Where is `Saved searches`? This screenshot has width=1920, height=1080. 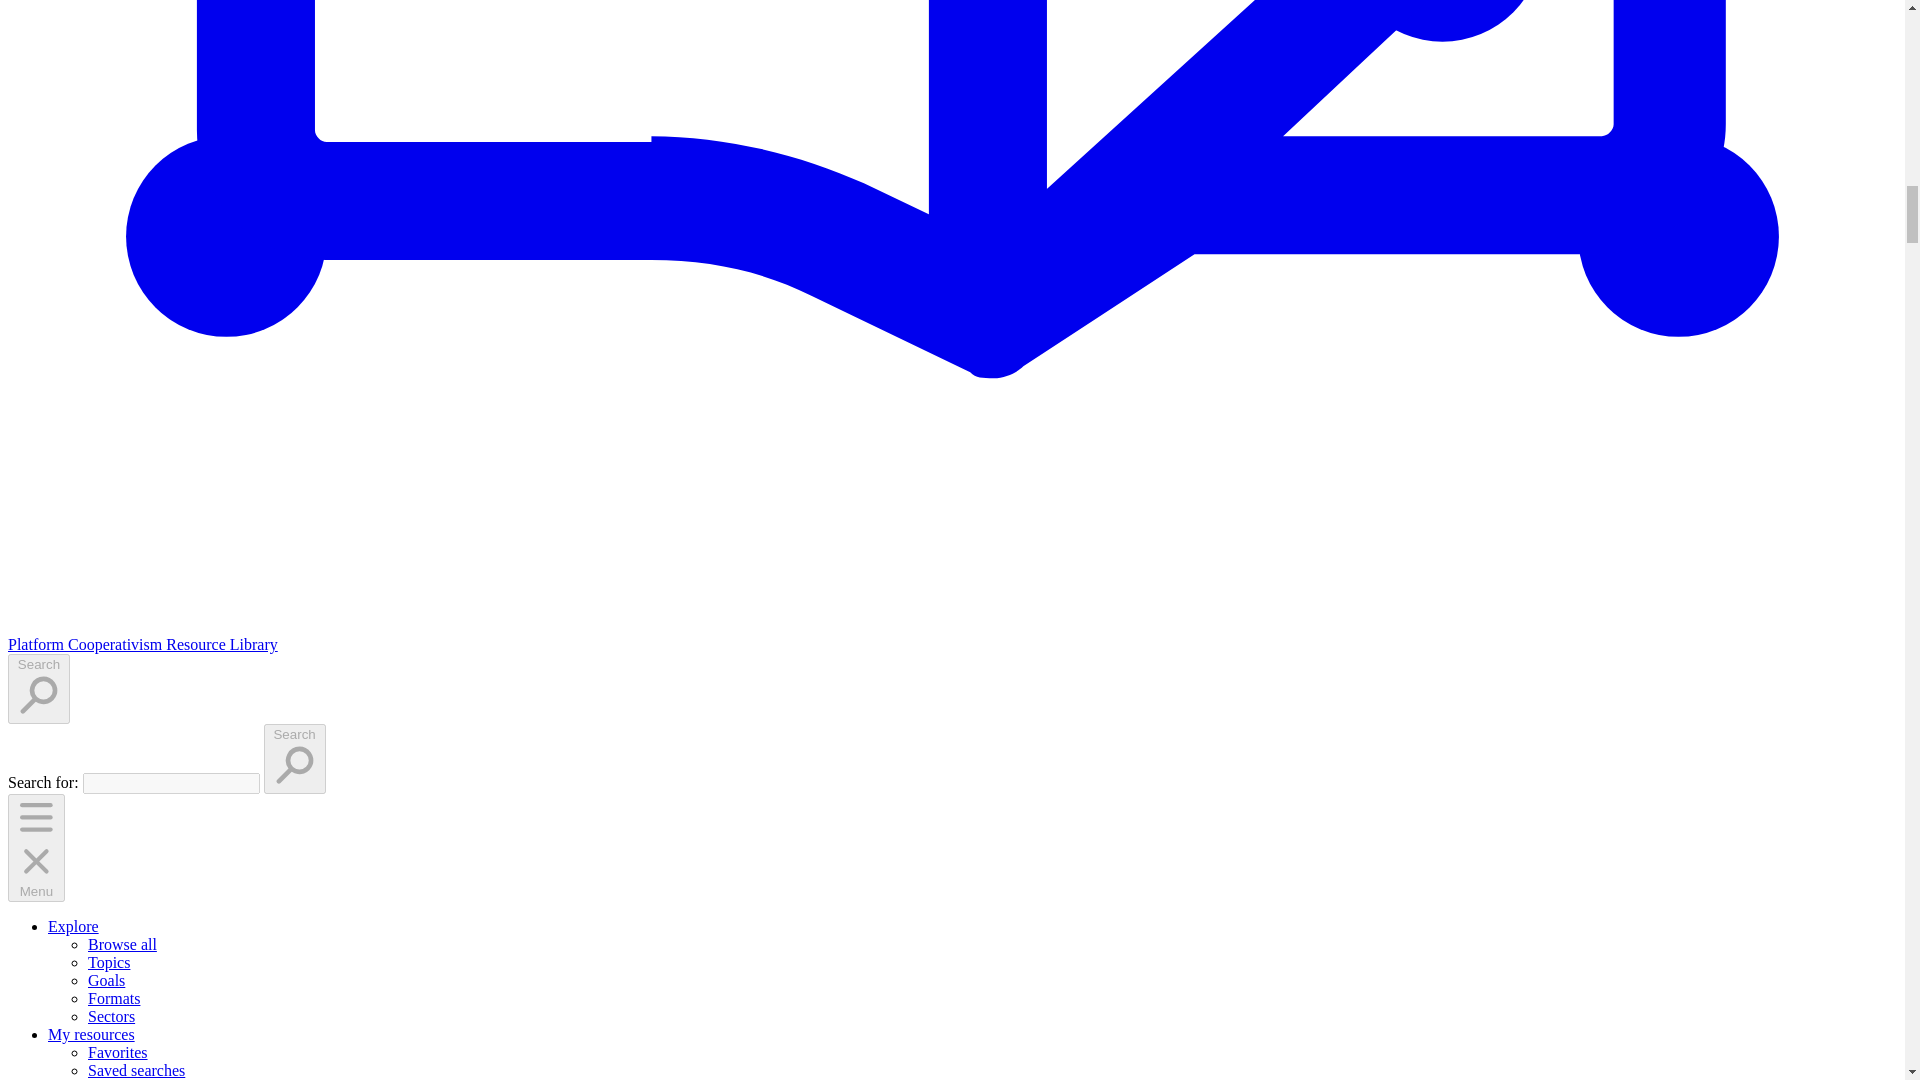
Saved searches is located at coordinates (136, 1070).